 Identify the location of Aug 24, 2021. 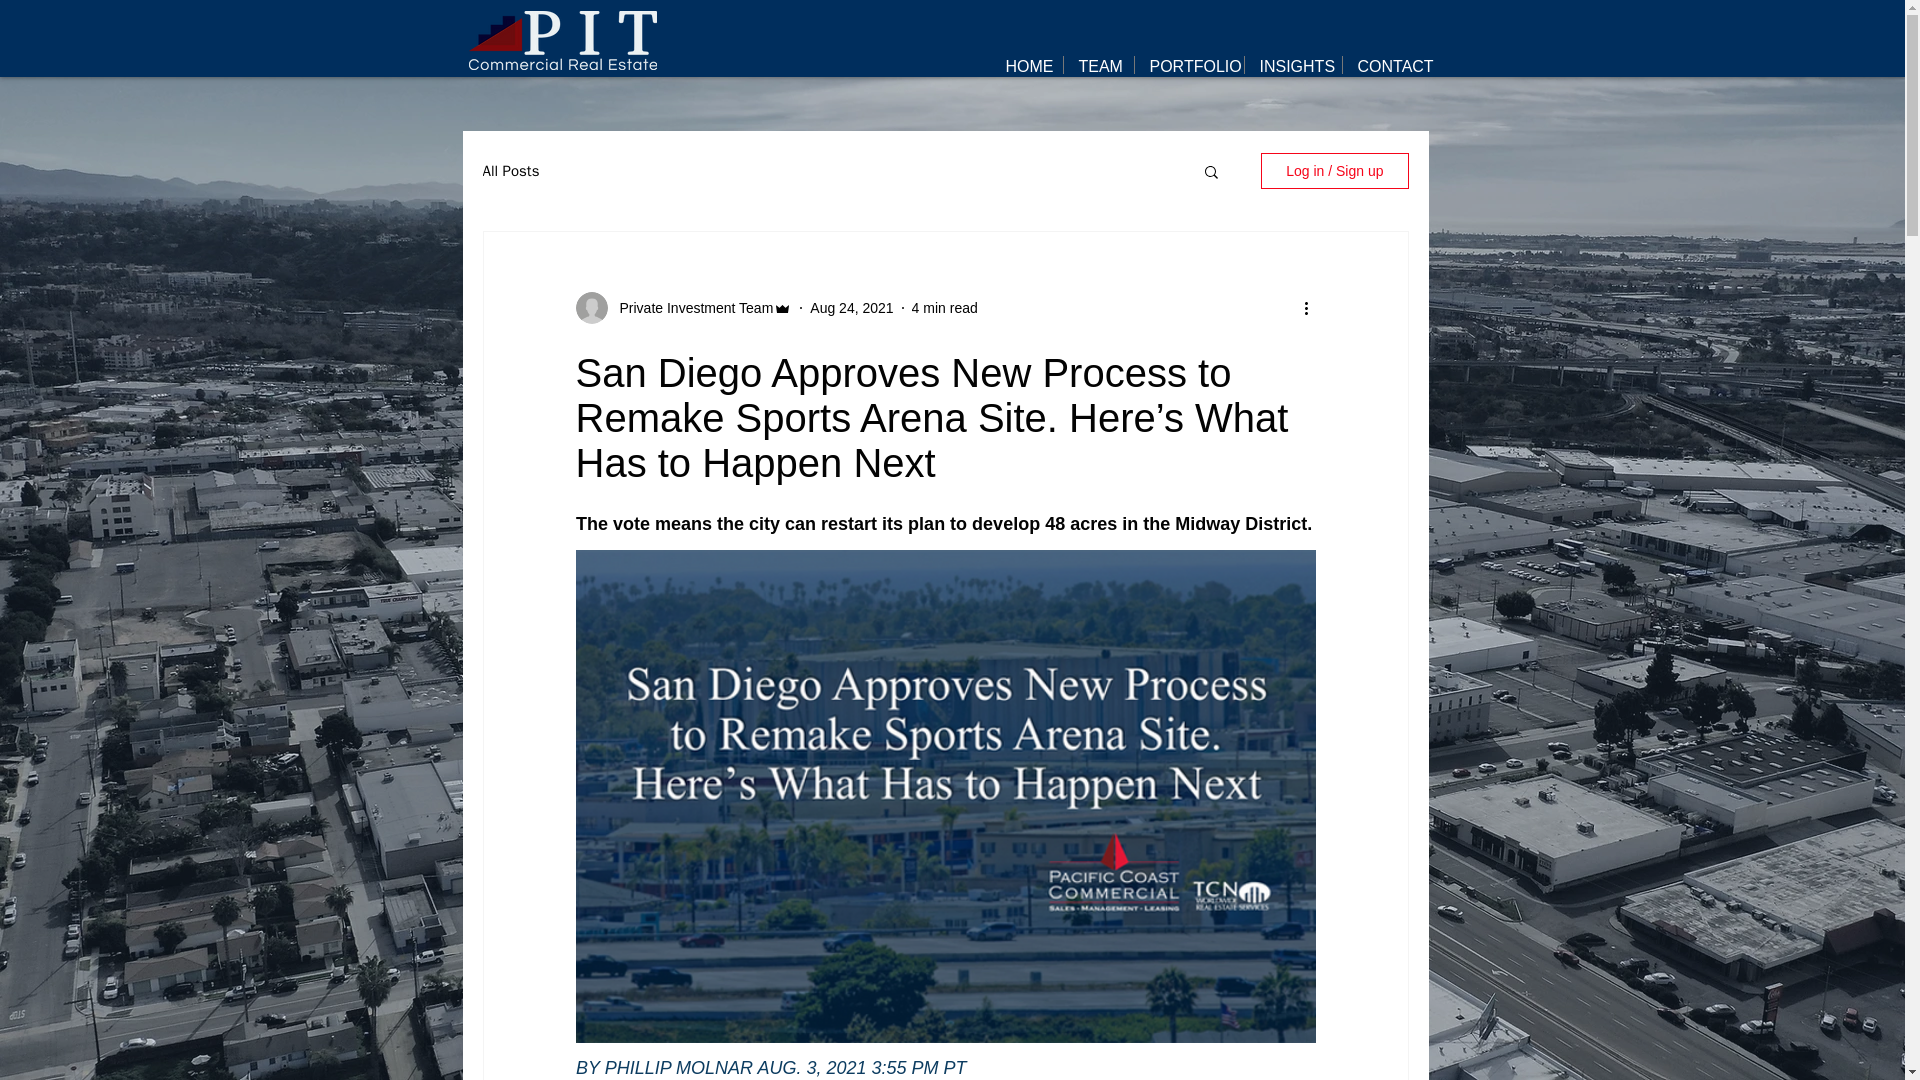
(851, 308).